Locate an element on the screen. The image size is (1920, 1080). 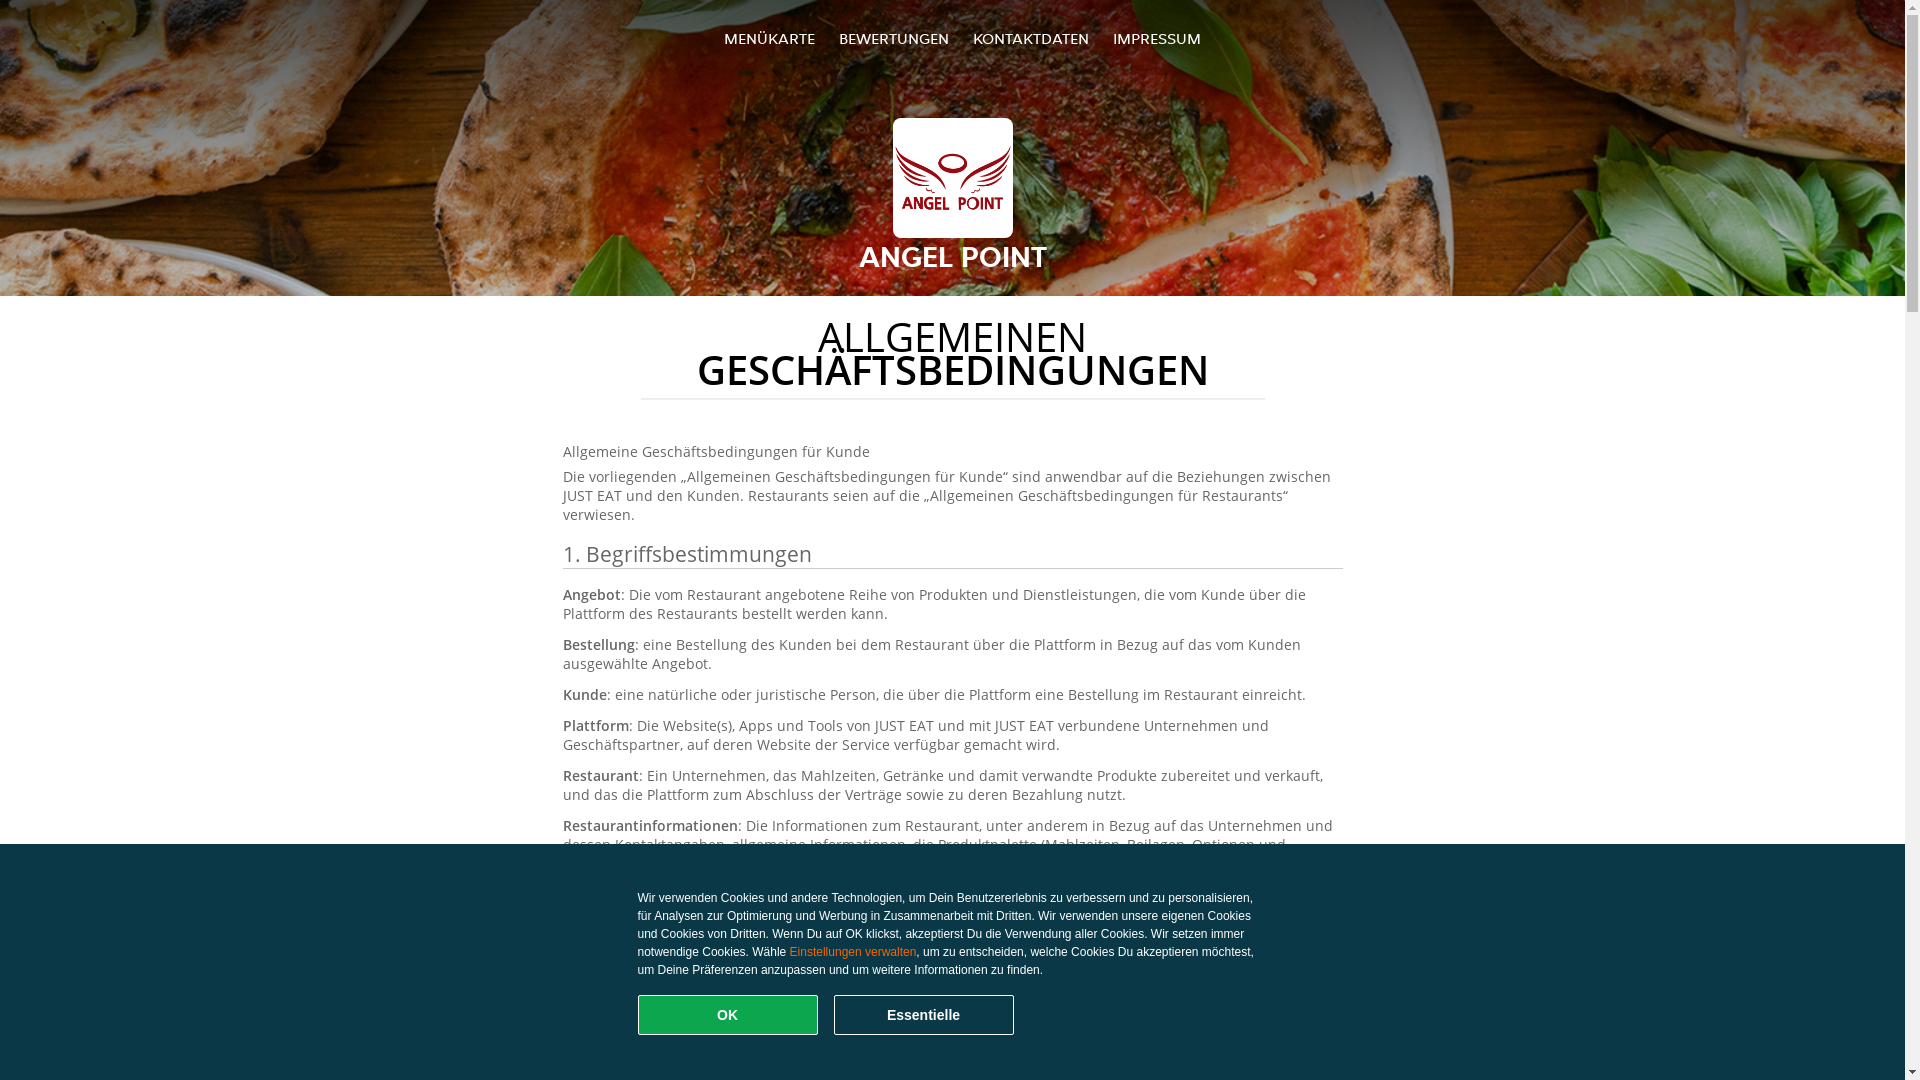
Einstellungen verwalten is located at coordinates (854, 952).